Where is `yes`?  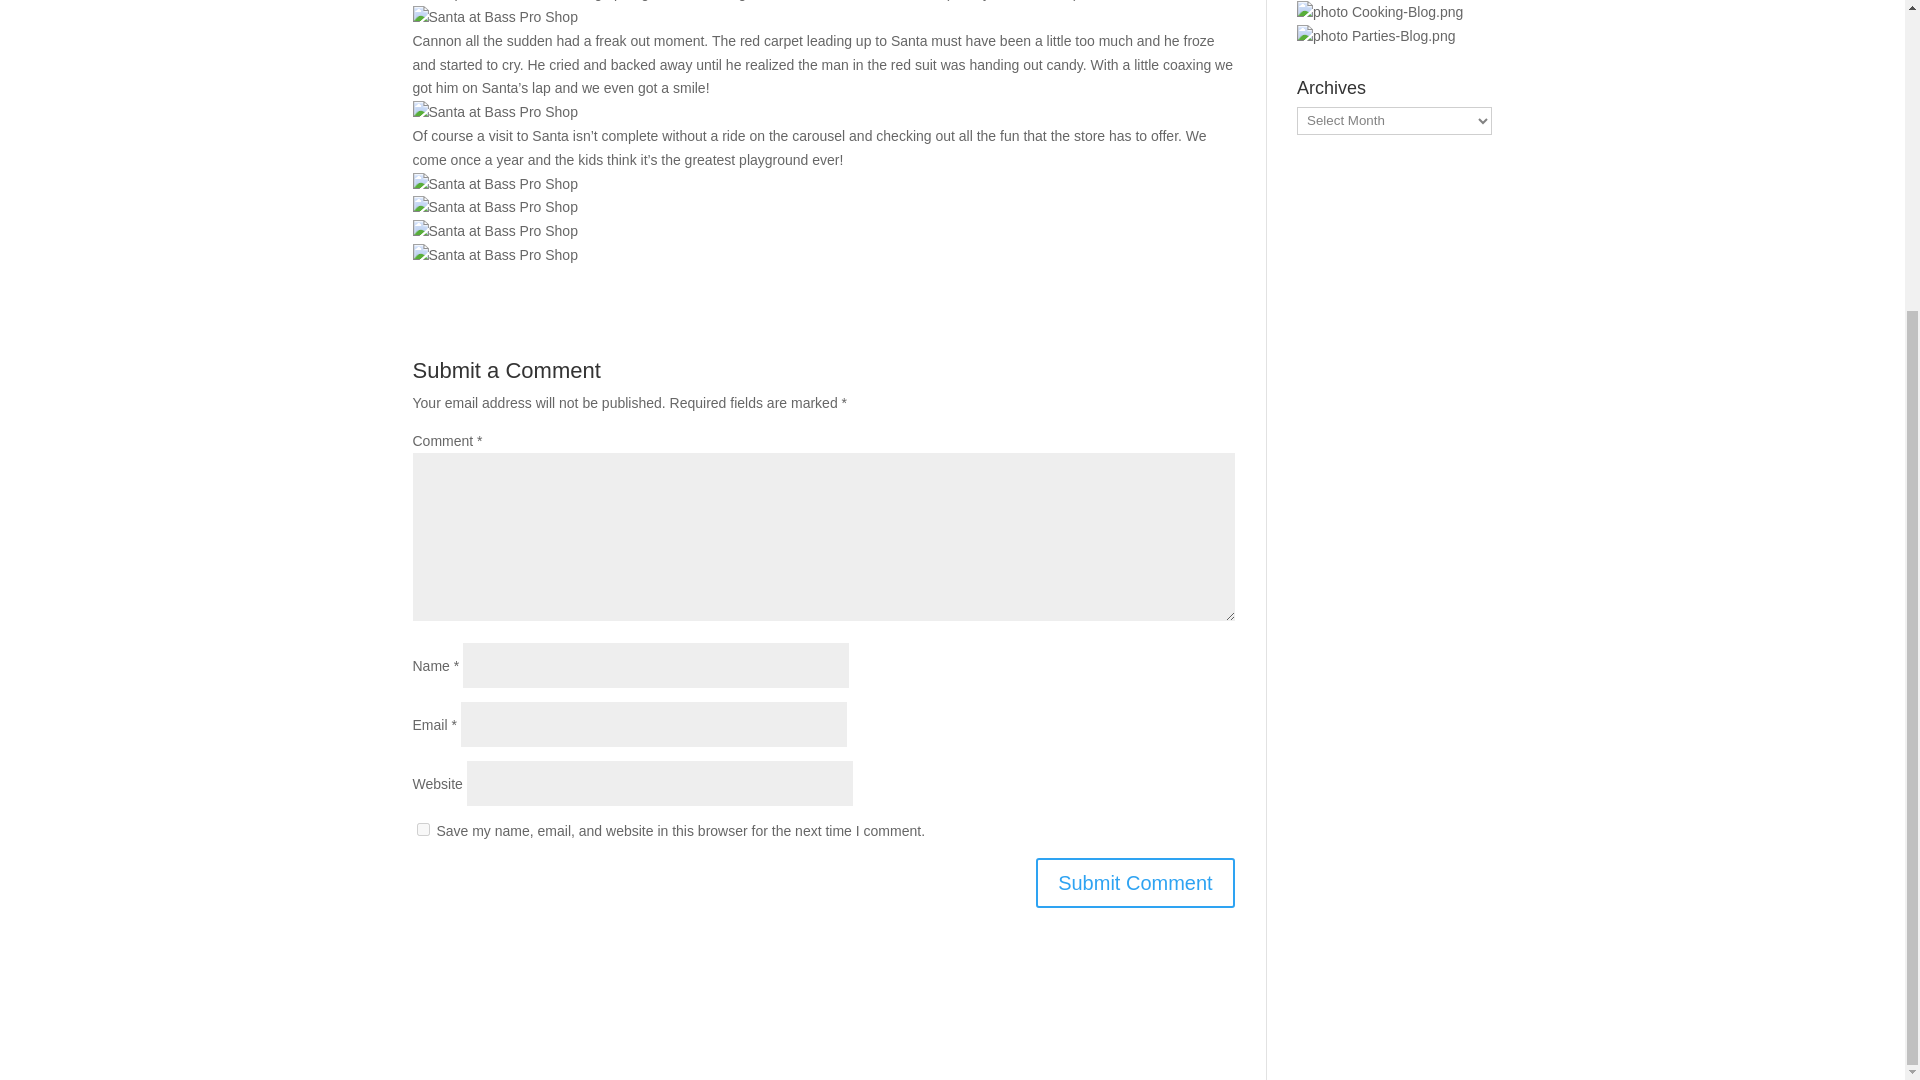
yes is located at coordinates (422, 828).